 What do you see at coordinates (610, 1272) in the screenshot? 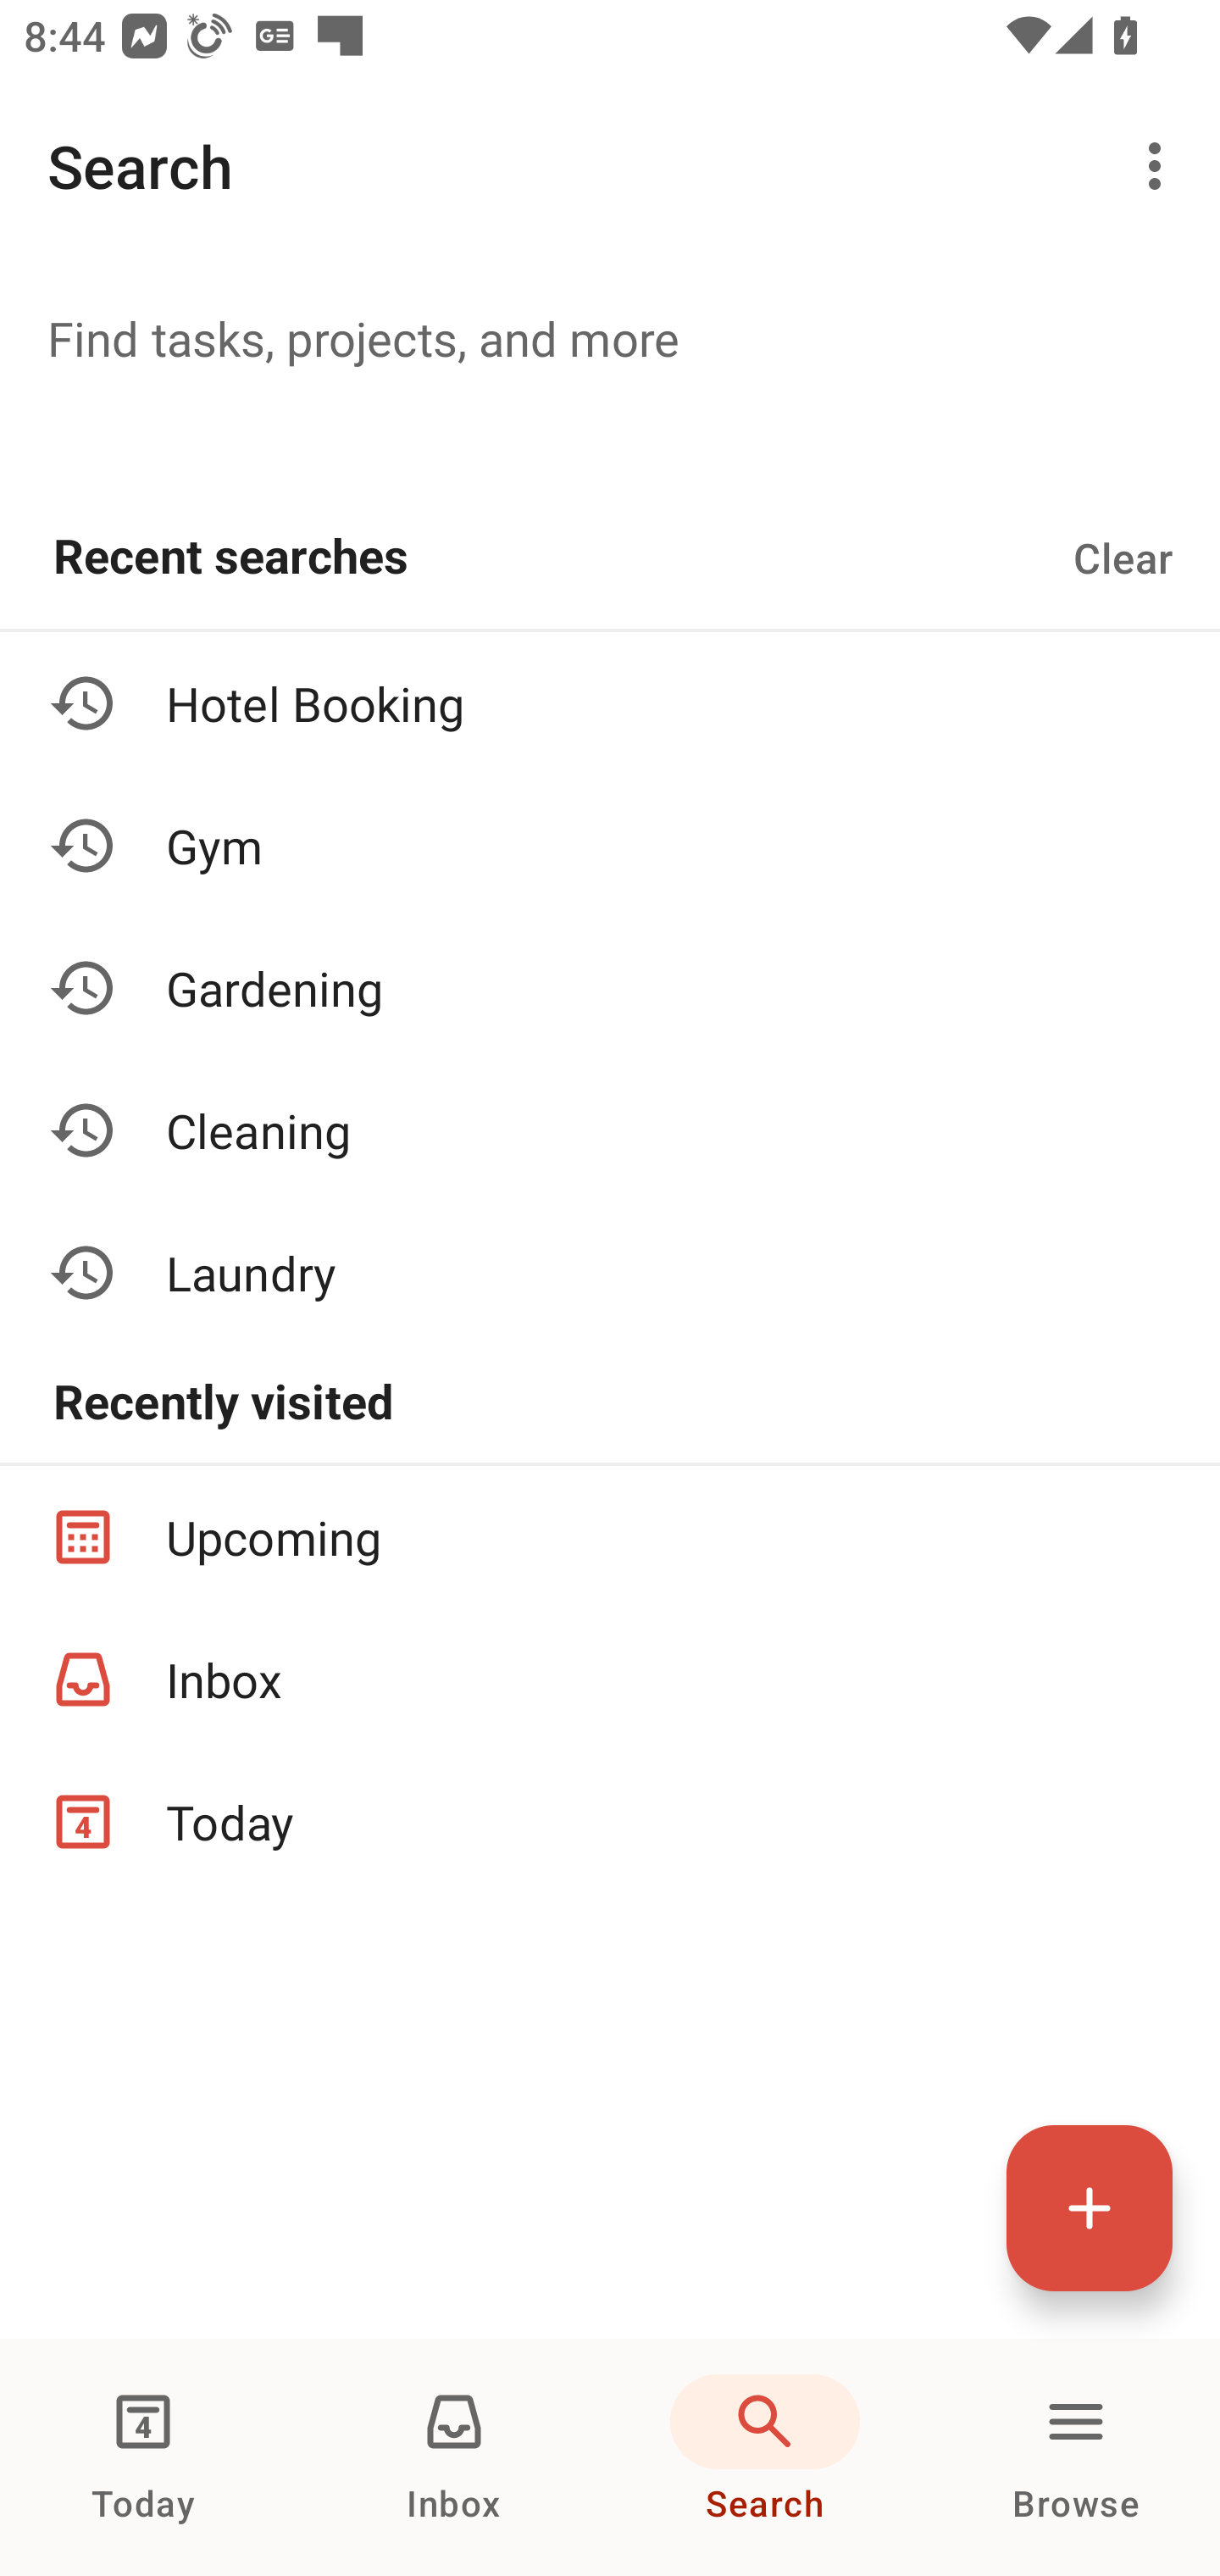
I see `Laundry` at bounding box center [610, 1272].